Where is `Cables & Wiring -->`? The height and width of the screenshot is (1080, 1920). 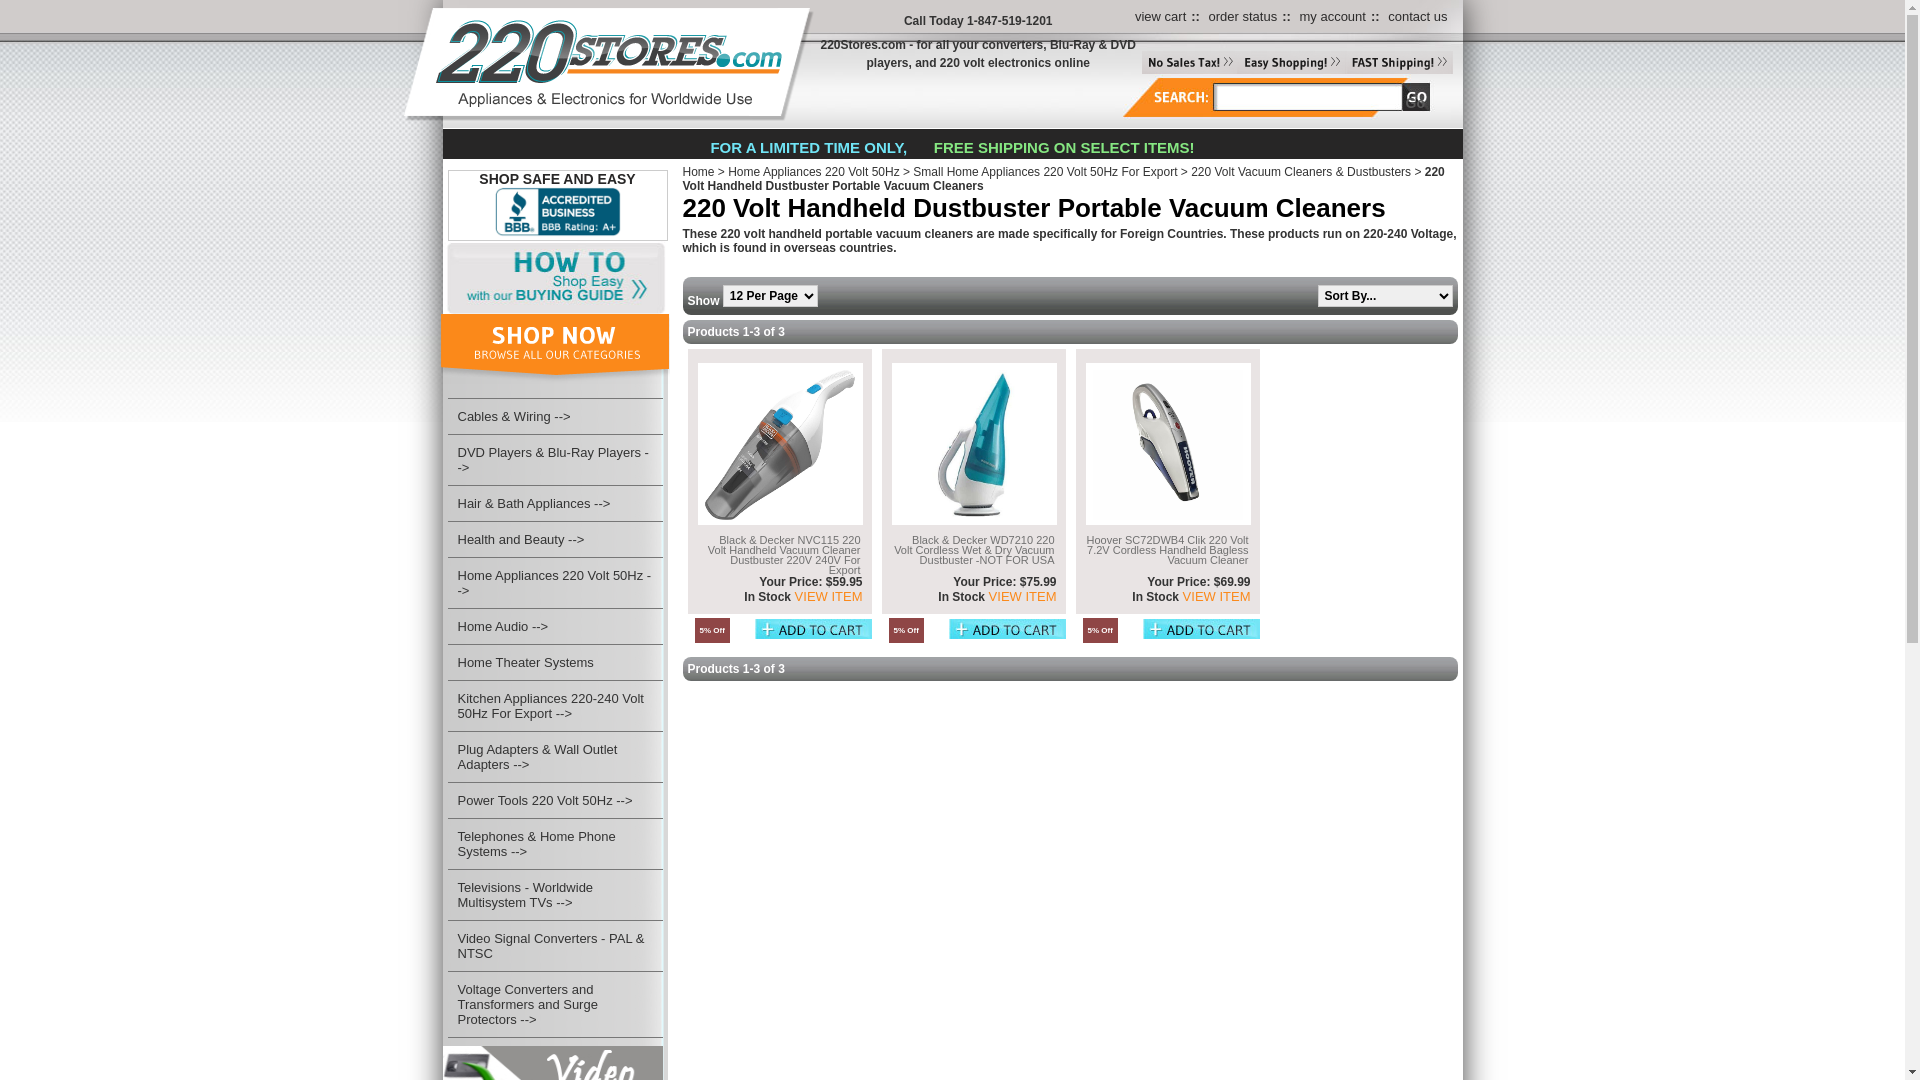 Cables & Wiring --> is located at coordinates (514, 416).